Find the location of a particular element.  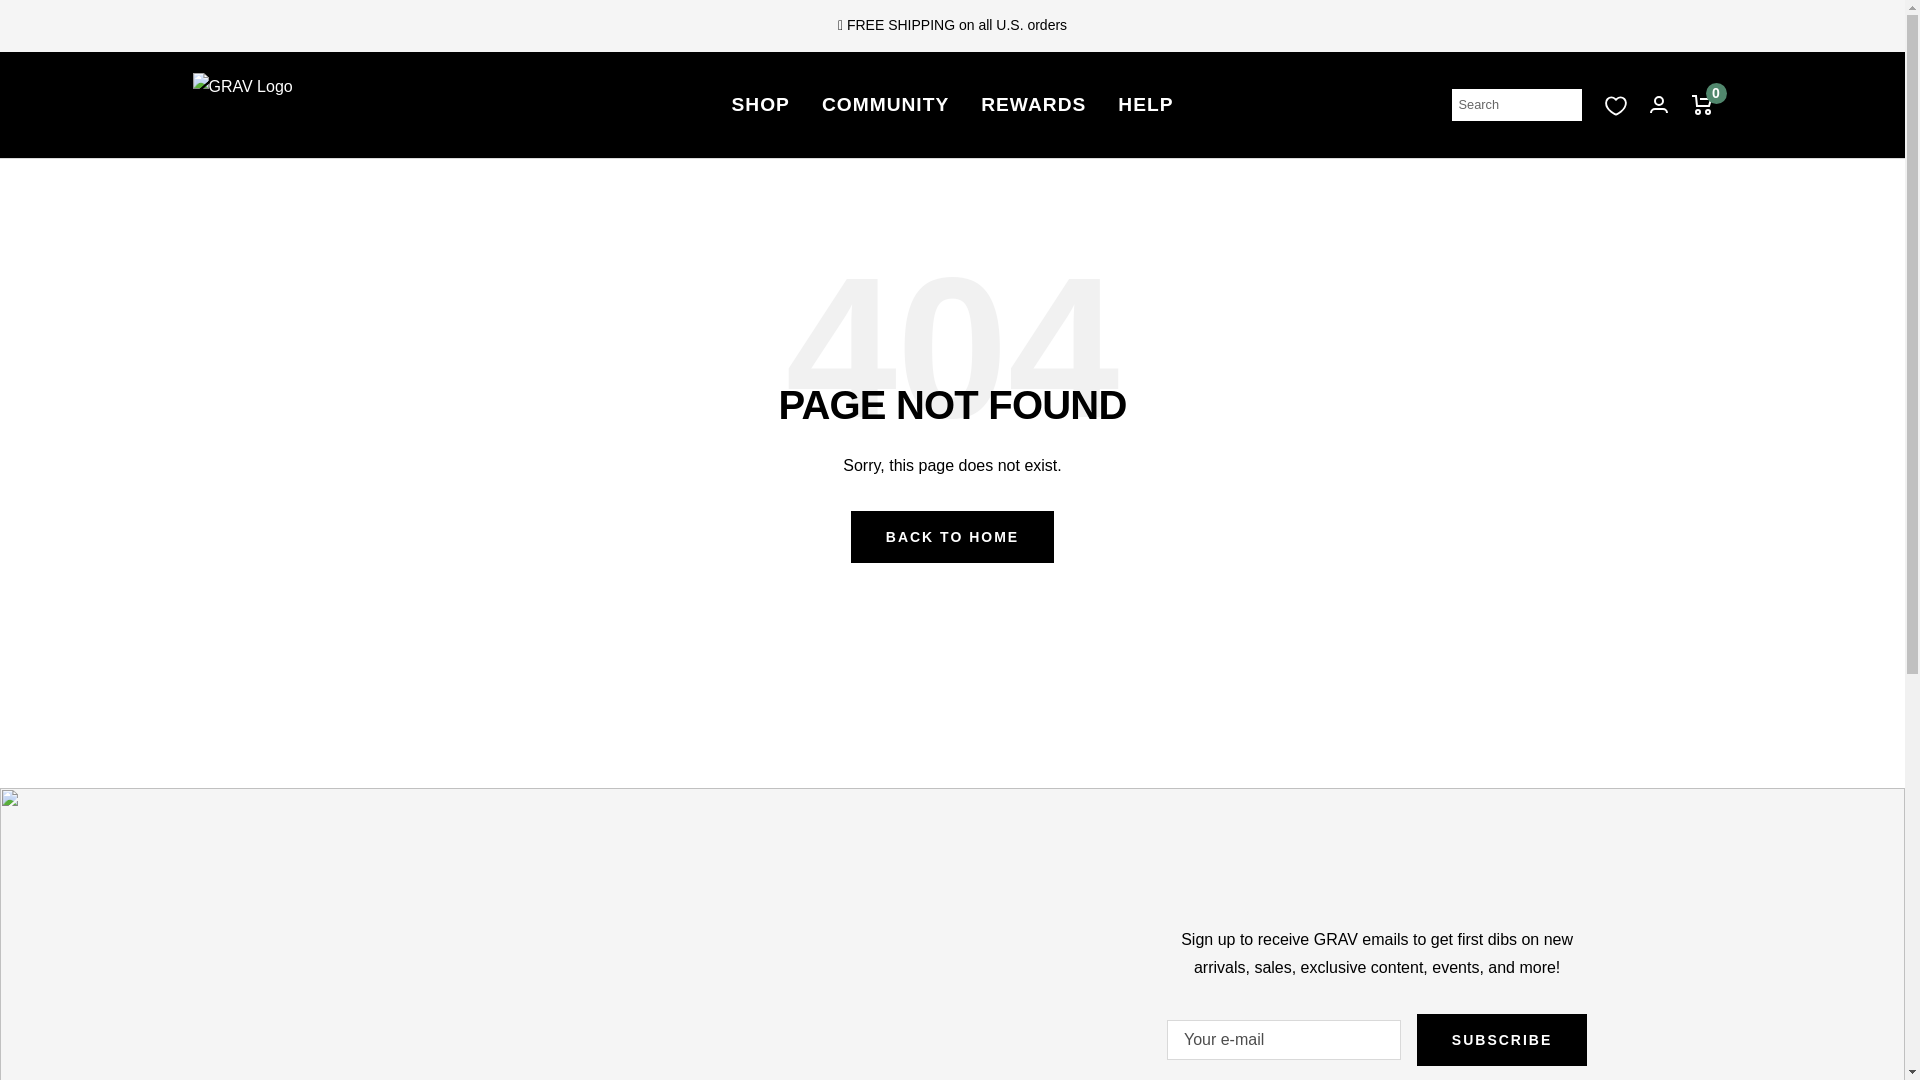

0 is located at coordinates (1702, 104).